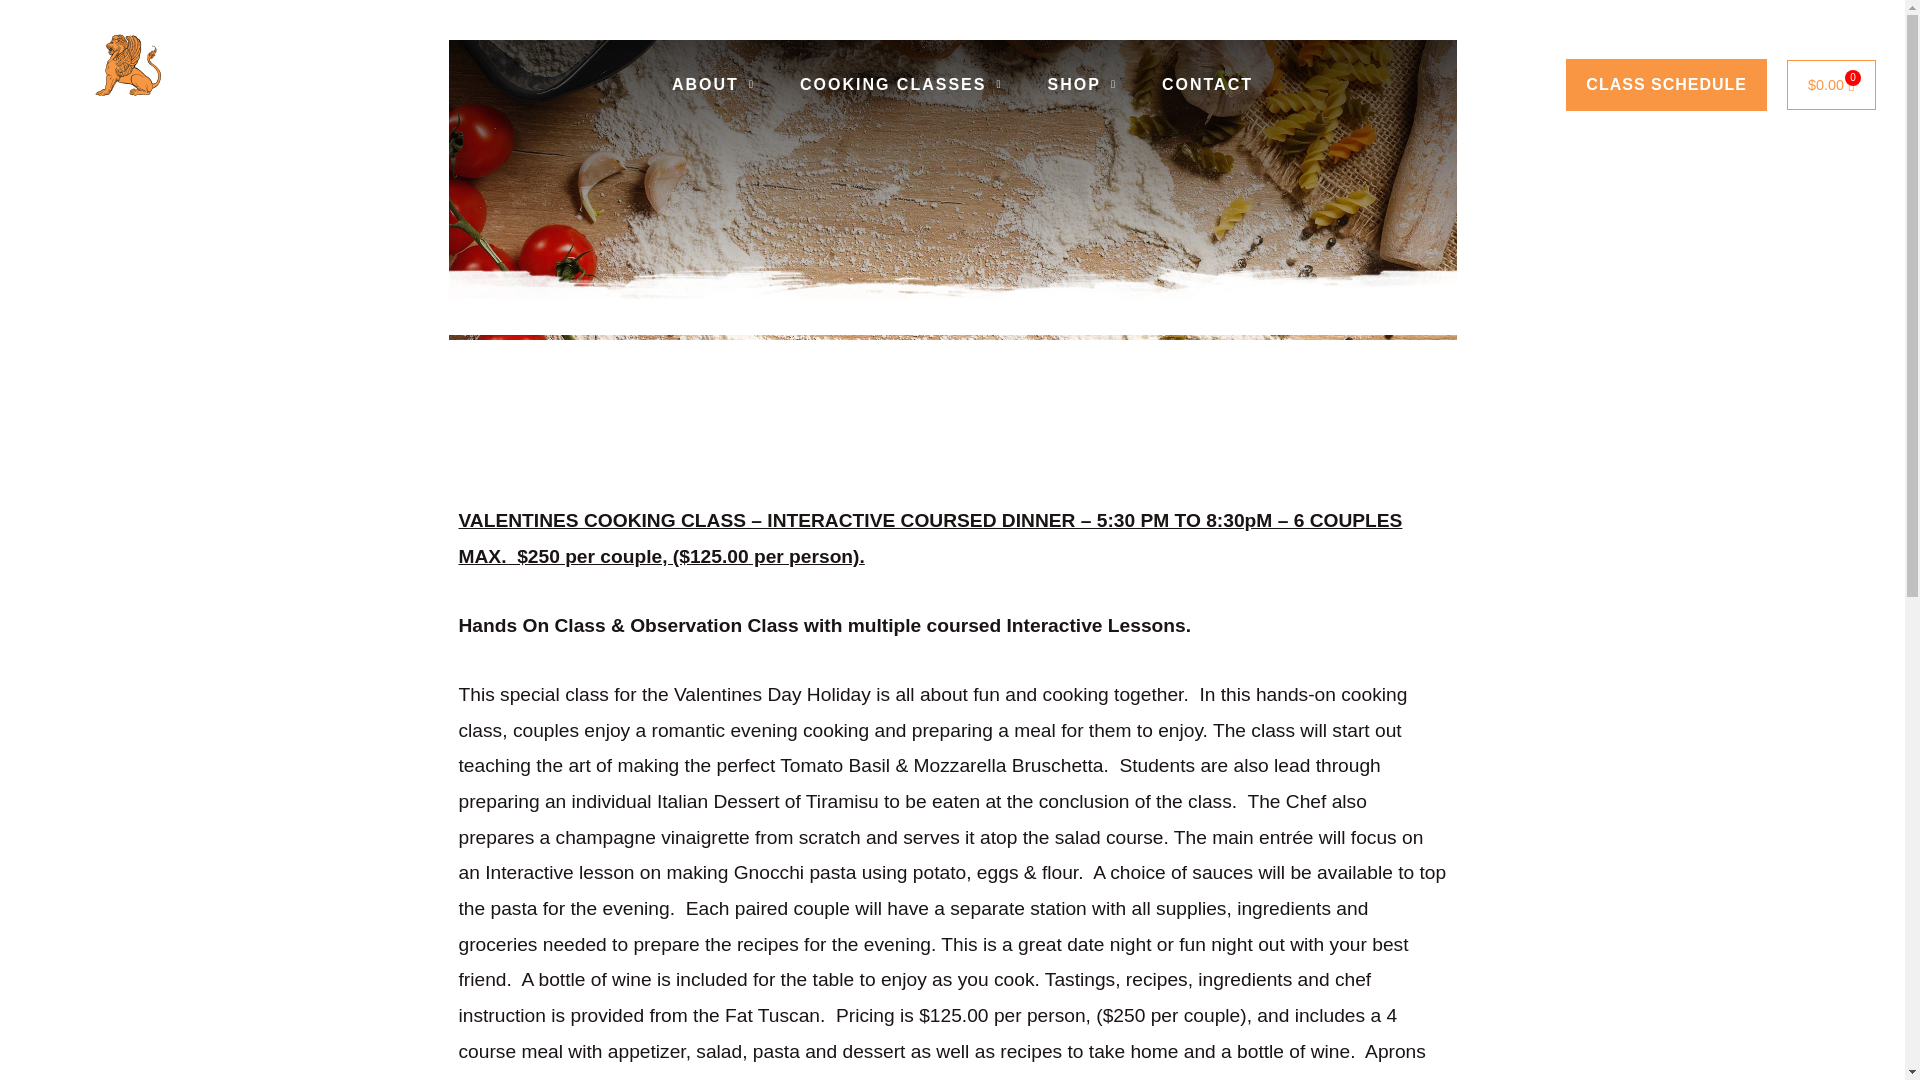 The image size is (1920, 1080). I want to click on SHOP, so click(1082, 85).